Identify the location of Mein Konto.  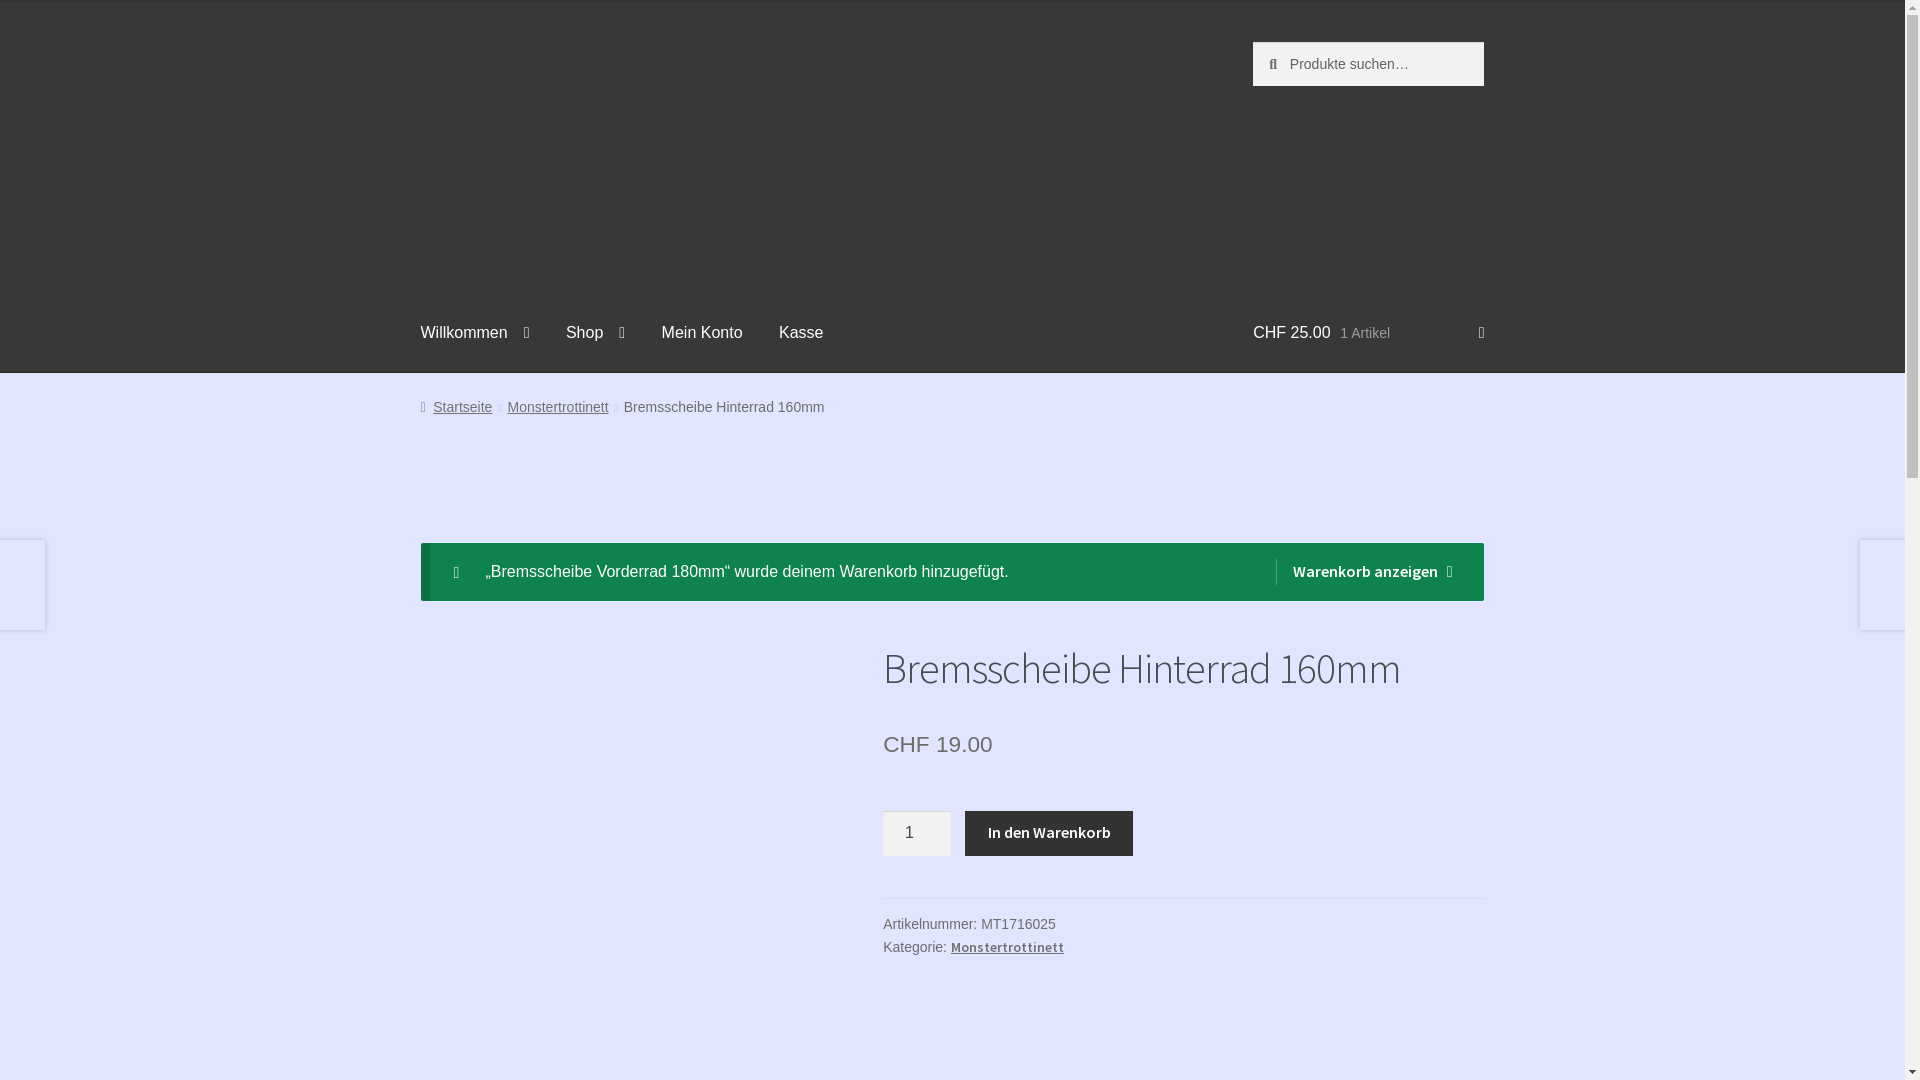
(702, 334).